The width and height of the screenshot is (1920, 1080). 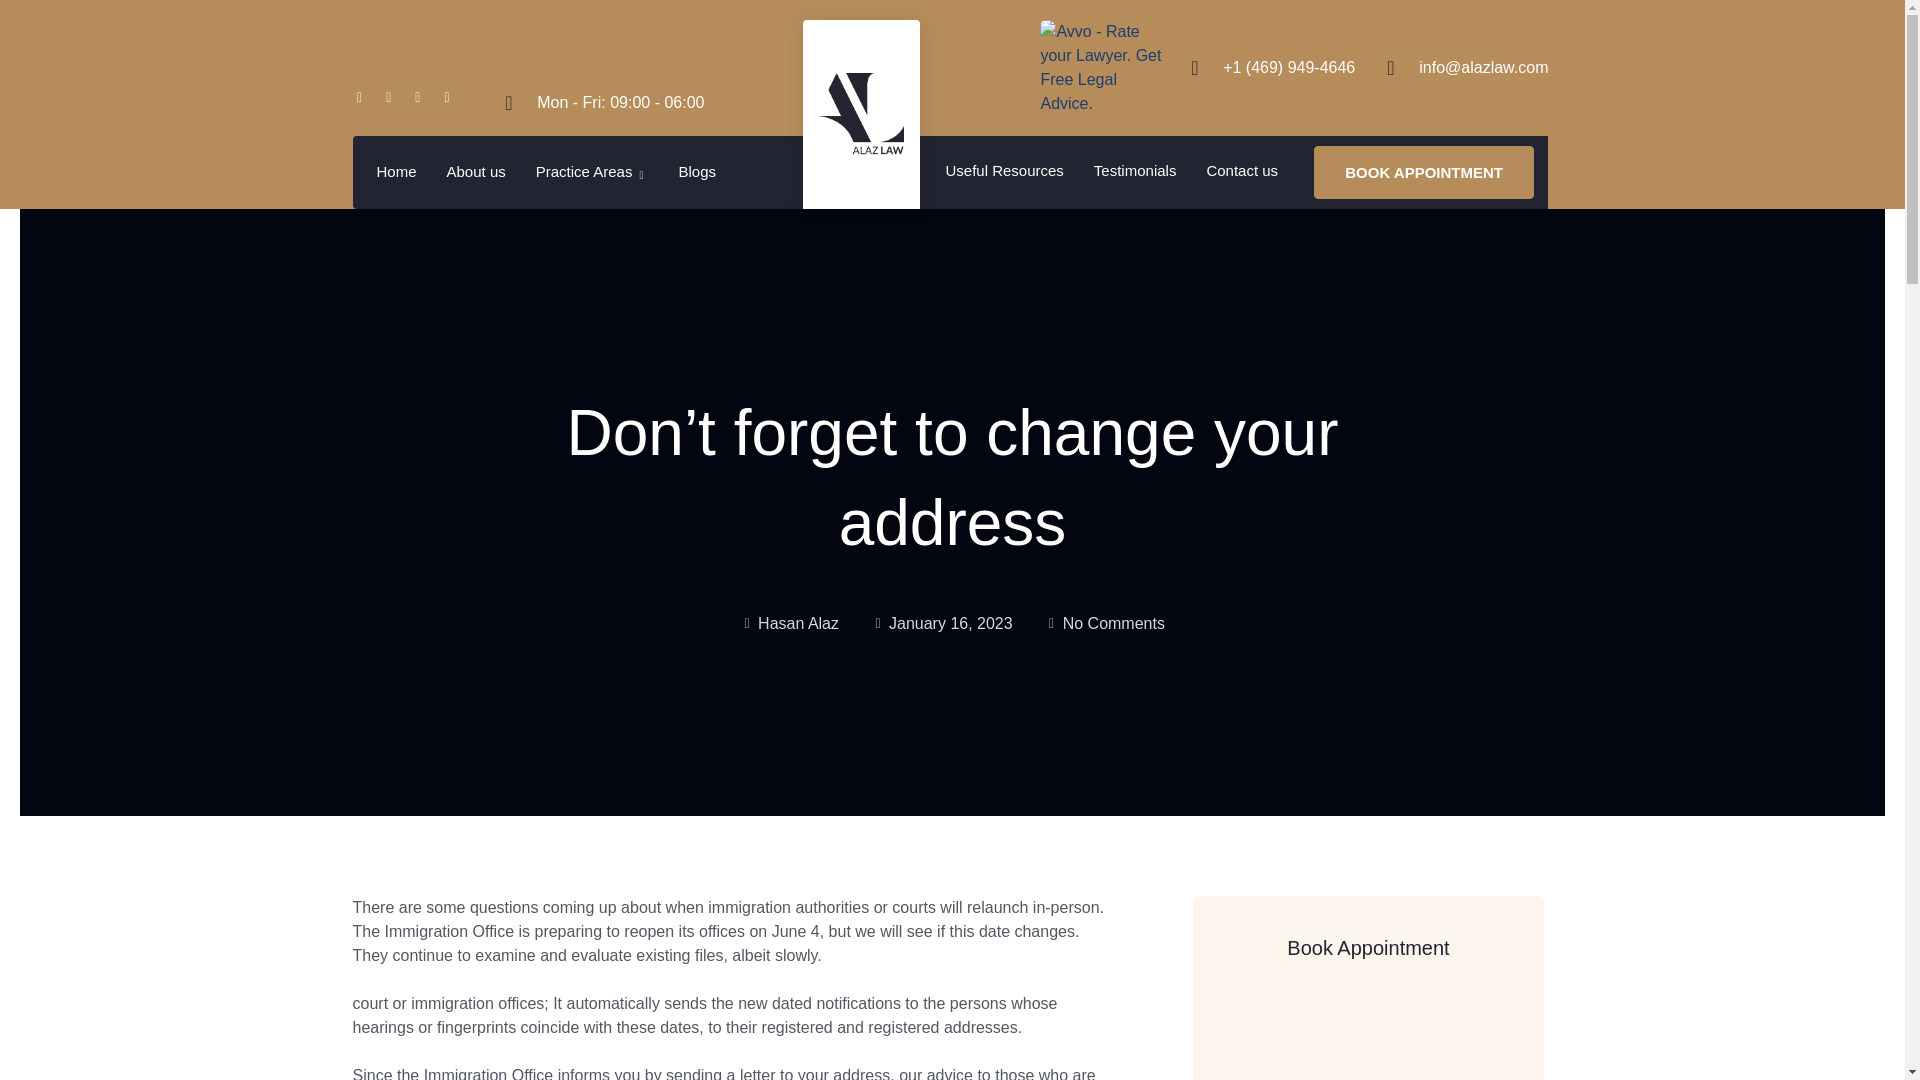 I want to click on About us, so click(x=476, y=171).